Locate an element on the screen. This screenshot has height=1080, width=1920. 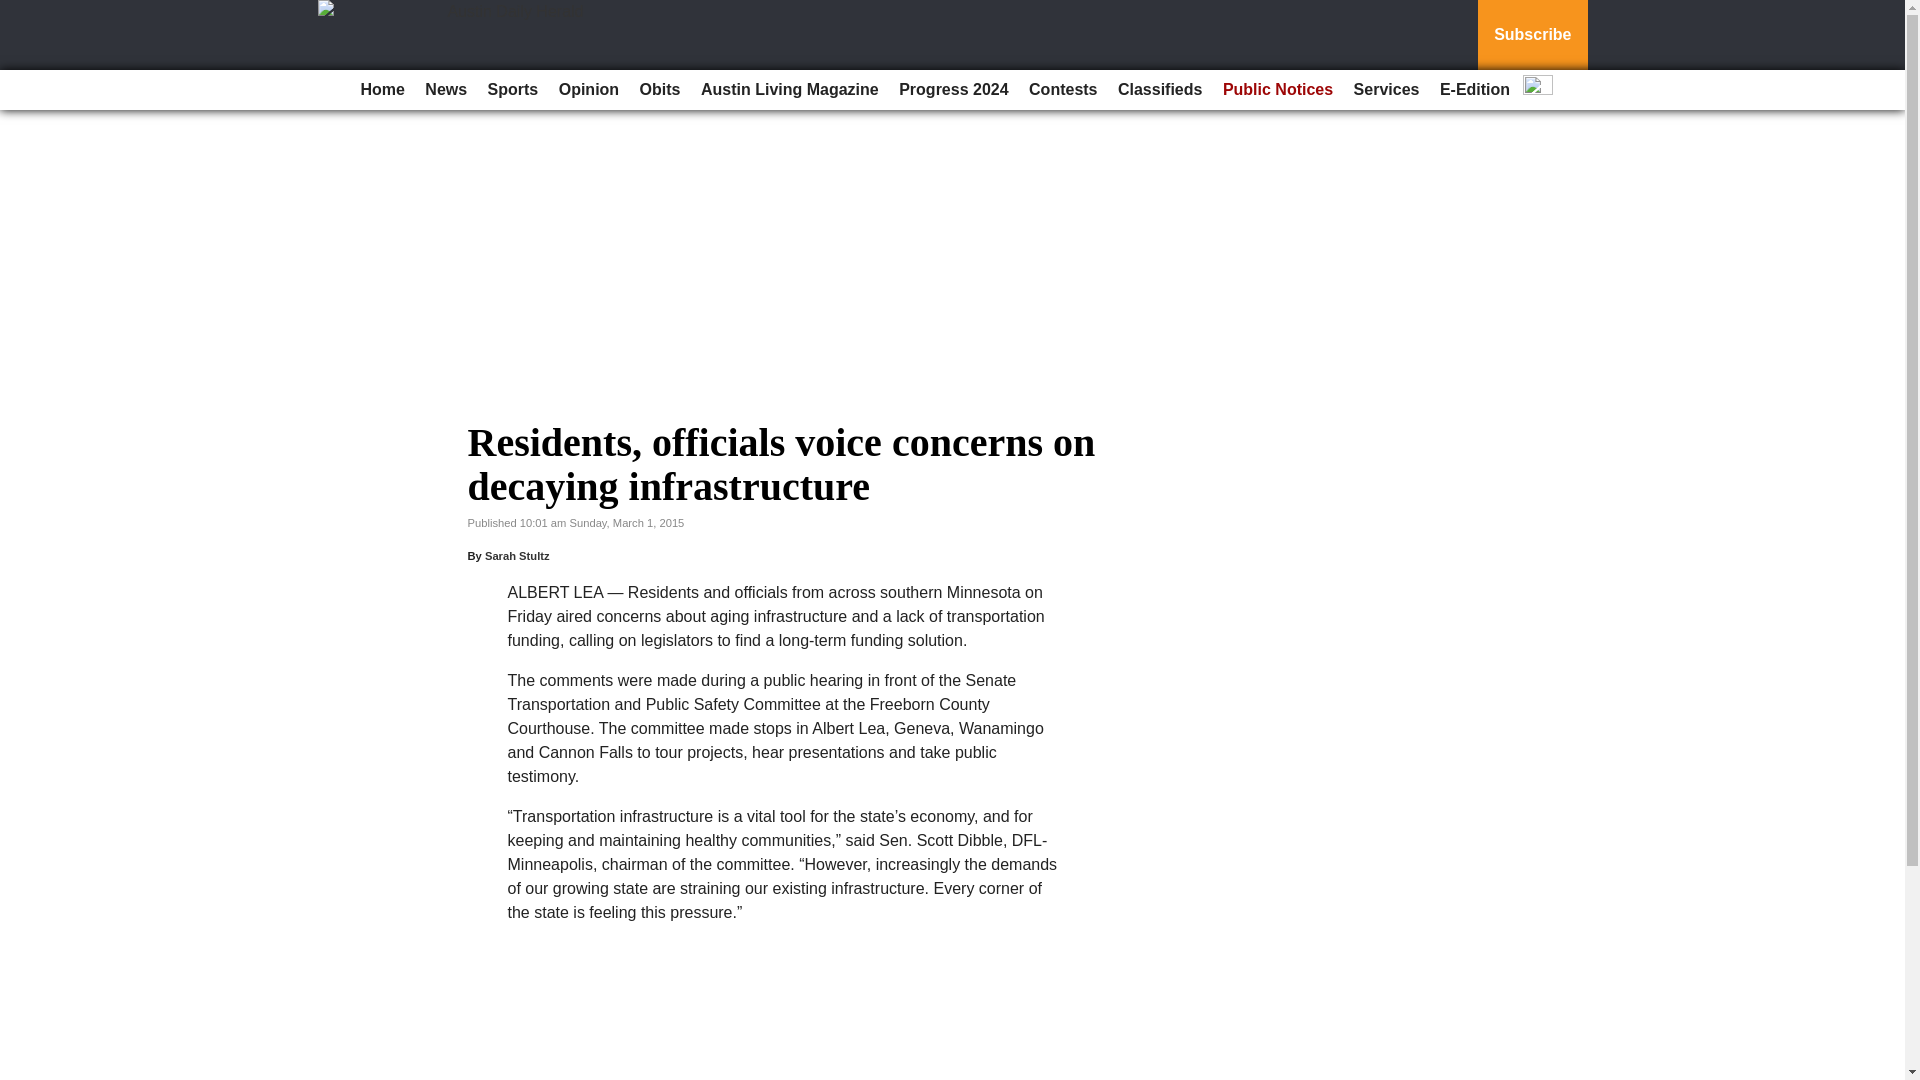
Austin Living Magazine is located at coordinates (790, 90).